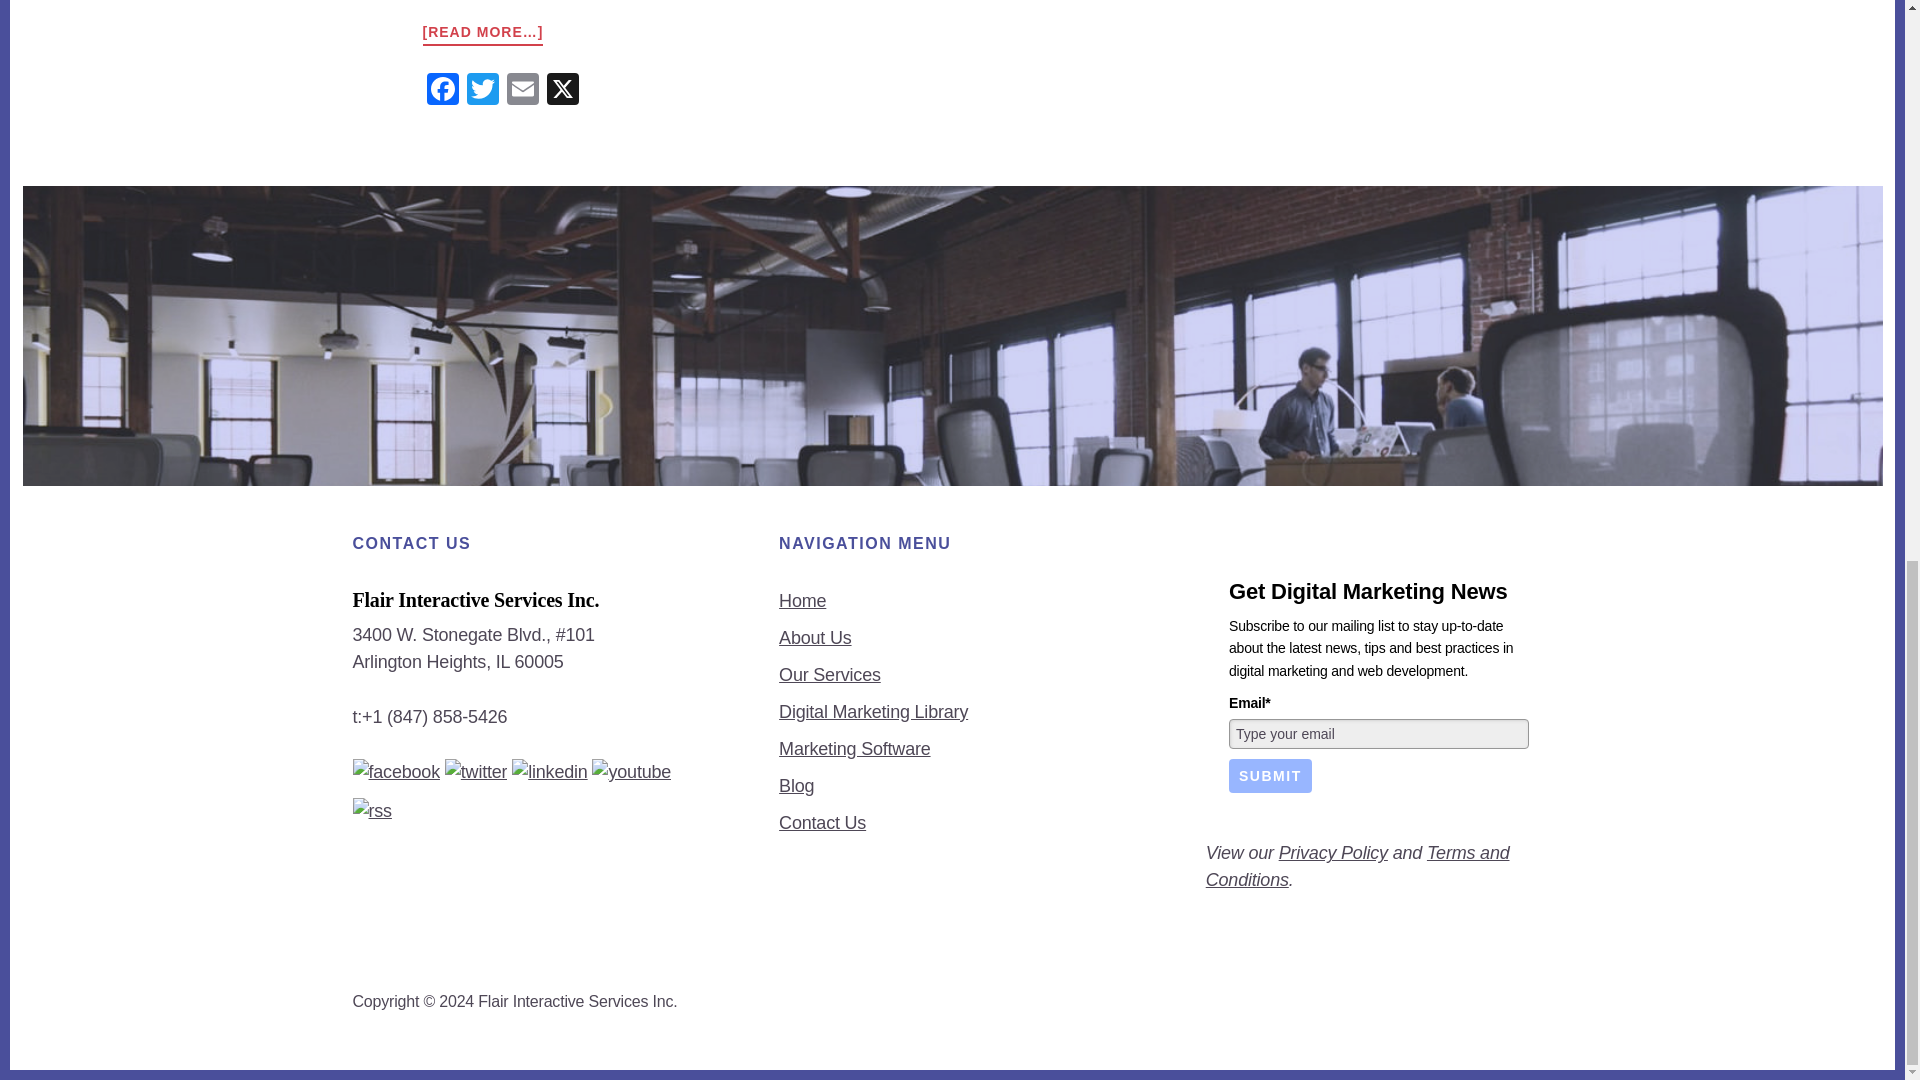 Image resolution: width=1920 pixels, height=1080 pixels. Describe the element at coordinates (521, 92) in the screenshot. I see `Email` at that location.